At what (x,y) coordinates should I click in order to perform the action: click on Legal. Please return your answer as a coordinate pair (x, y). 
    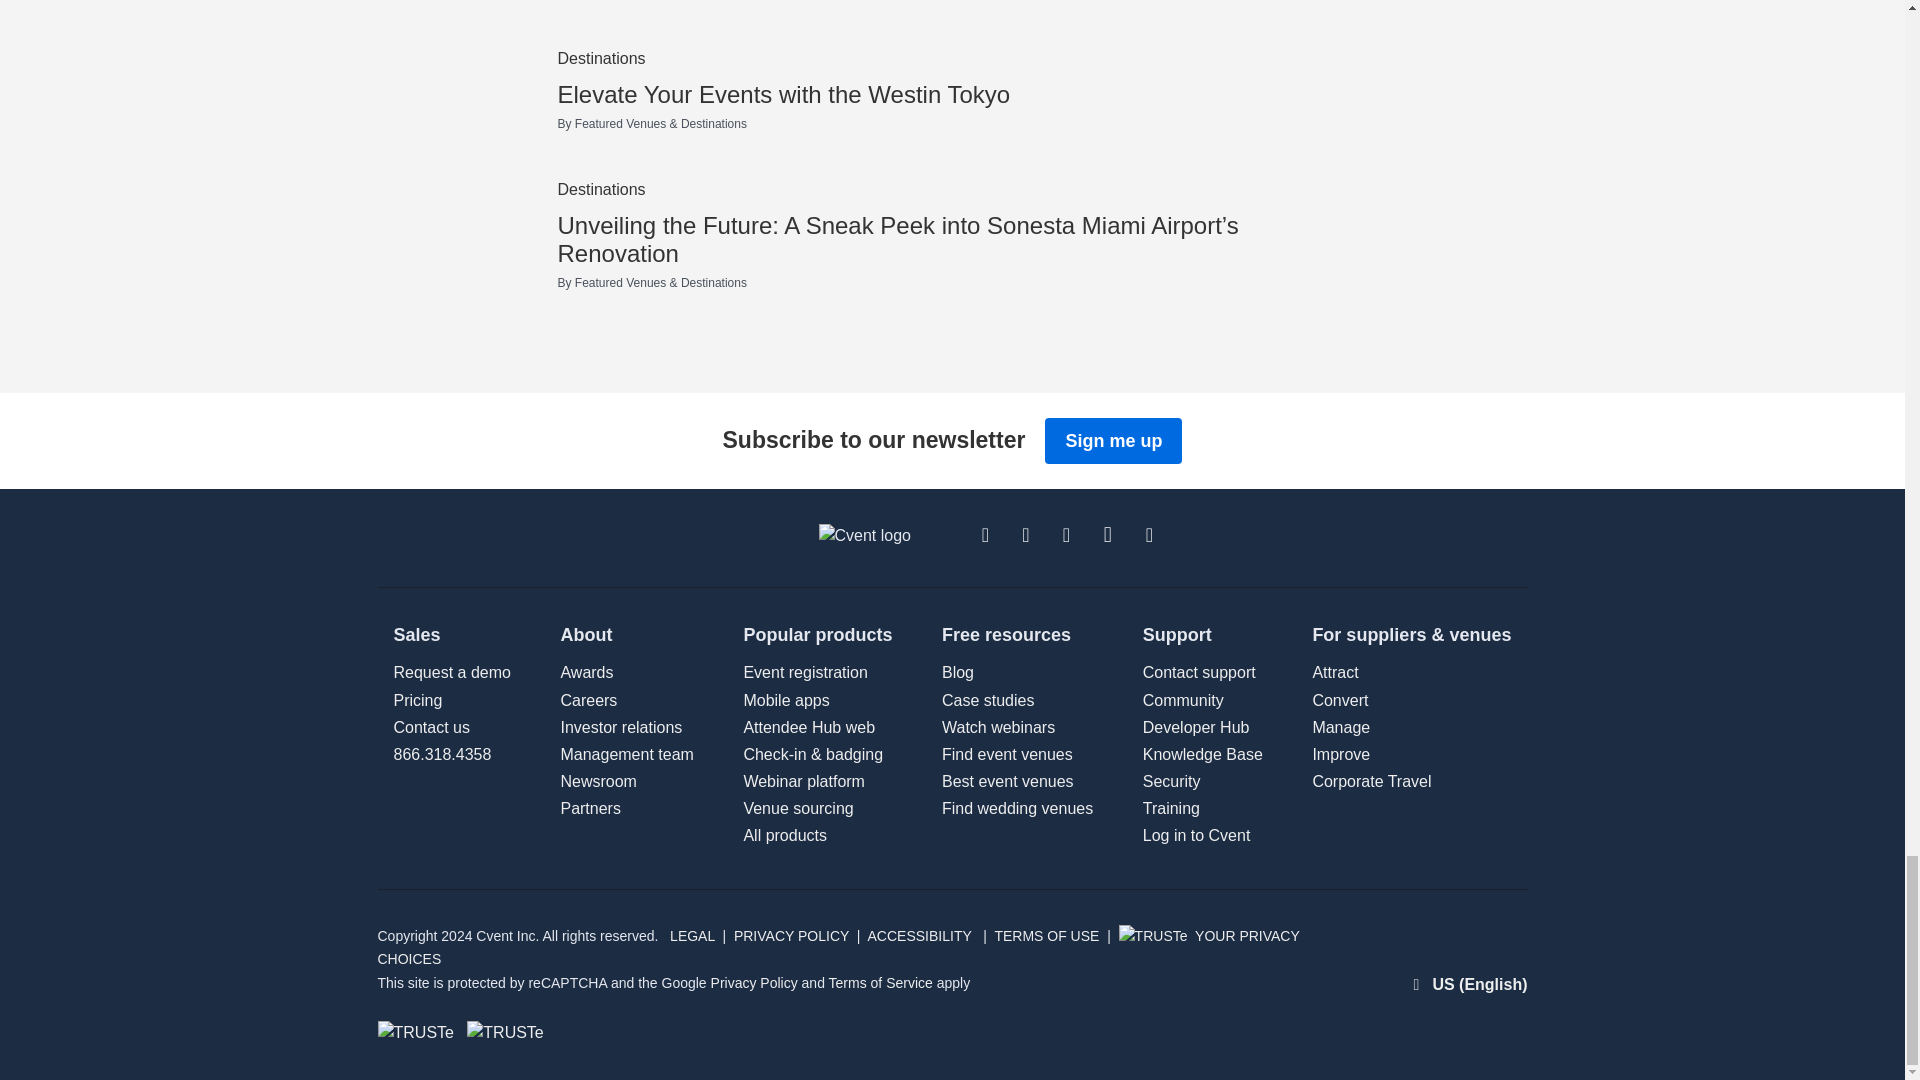
    Looking at the image, I should click on (598, 781).